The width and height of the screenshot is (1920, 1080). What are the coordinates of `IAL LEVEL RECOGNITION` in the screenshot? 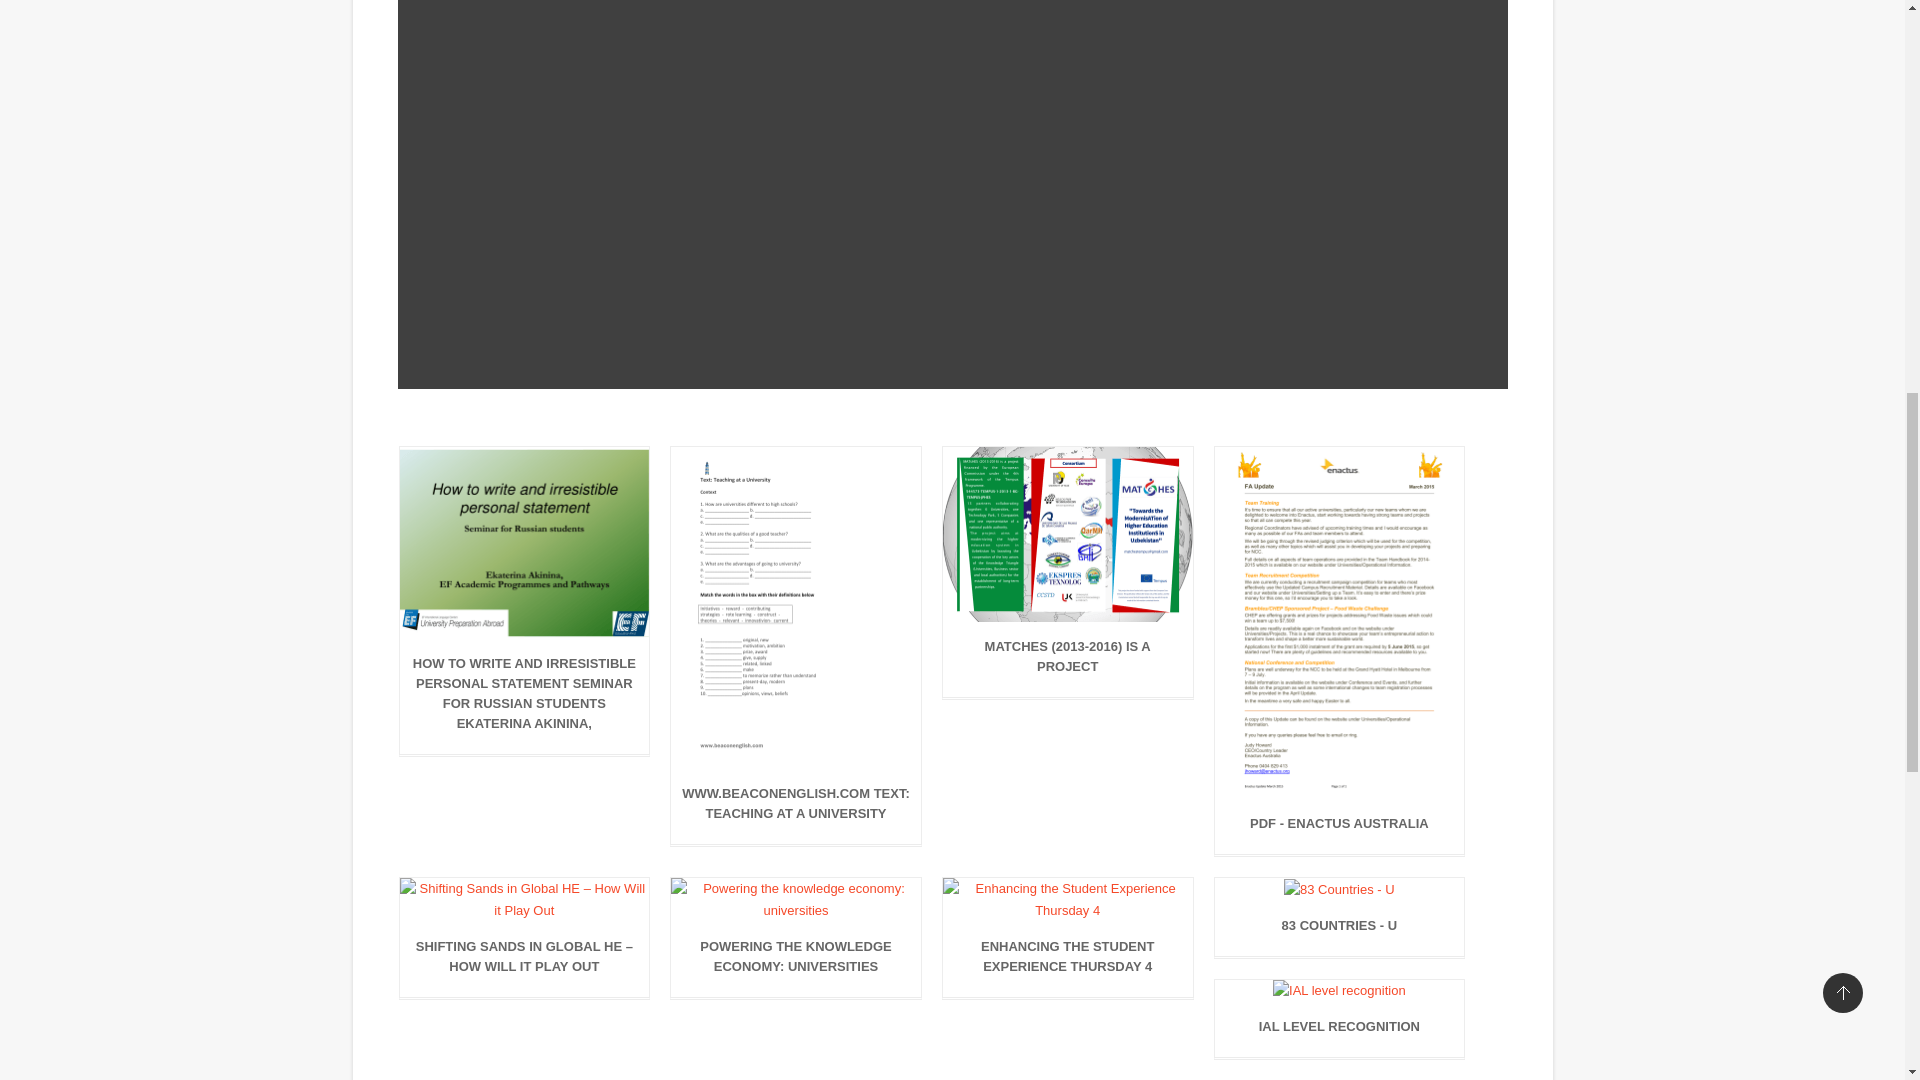 It's located at (1340, 1032).